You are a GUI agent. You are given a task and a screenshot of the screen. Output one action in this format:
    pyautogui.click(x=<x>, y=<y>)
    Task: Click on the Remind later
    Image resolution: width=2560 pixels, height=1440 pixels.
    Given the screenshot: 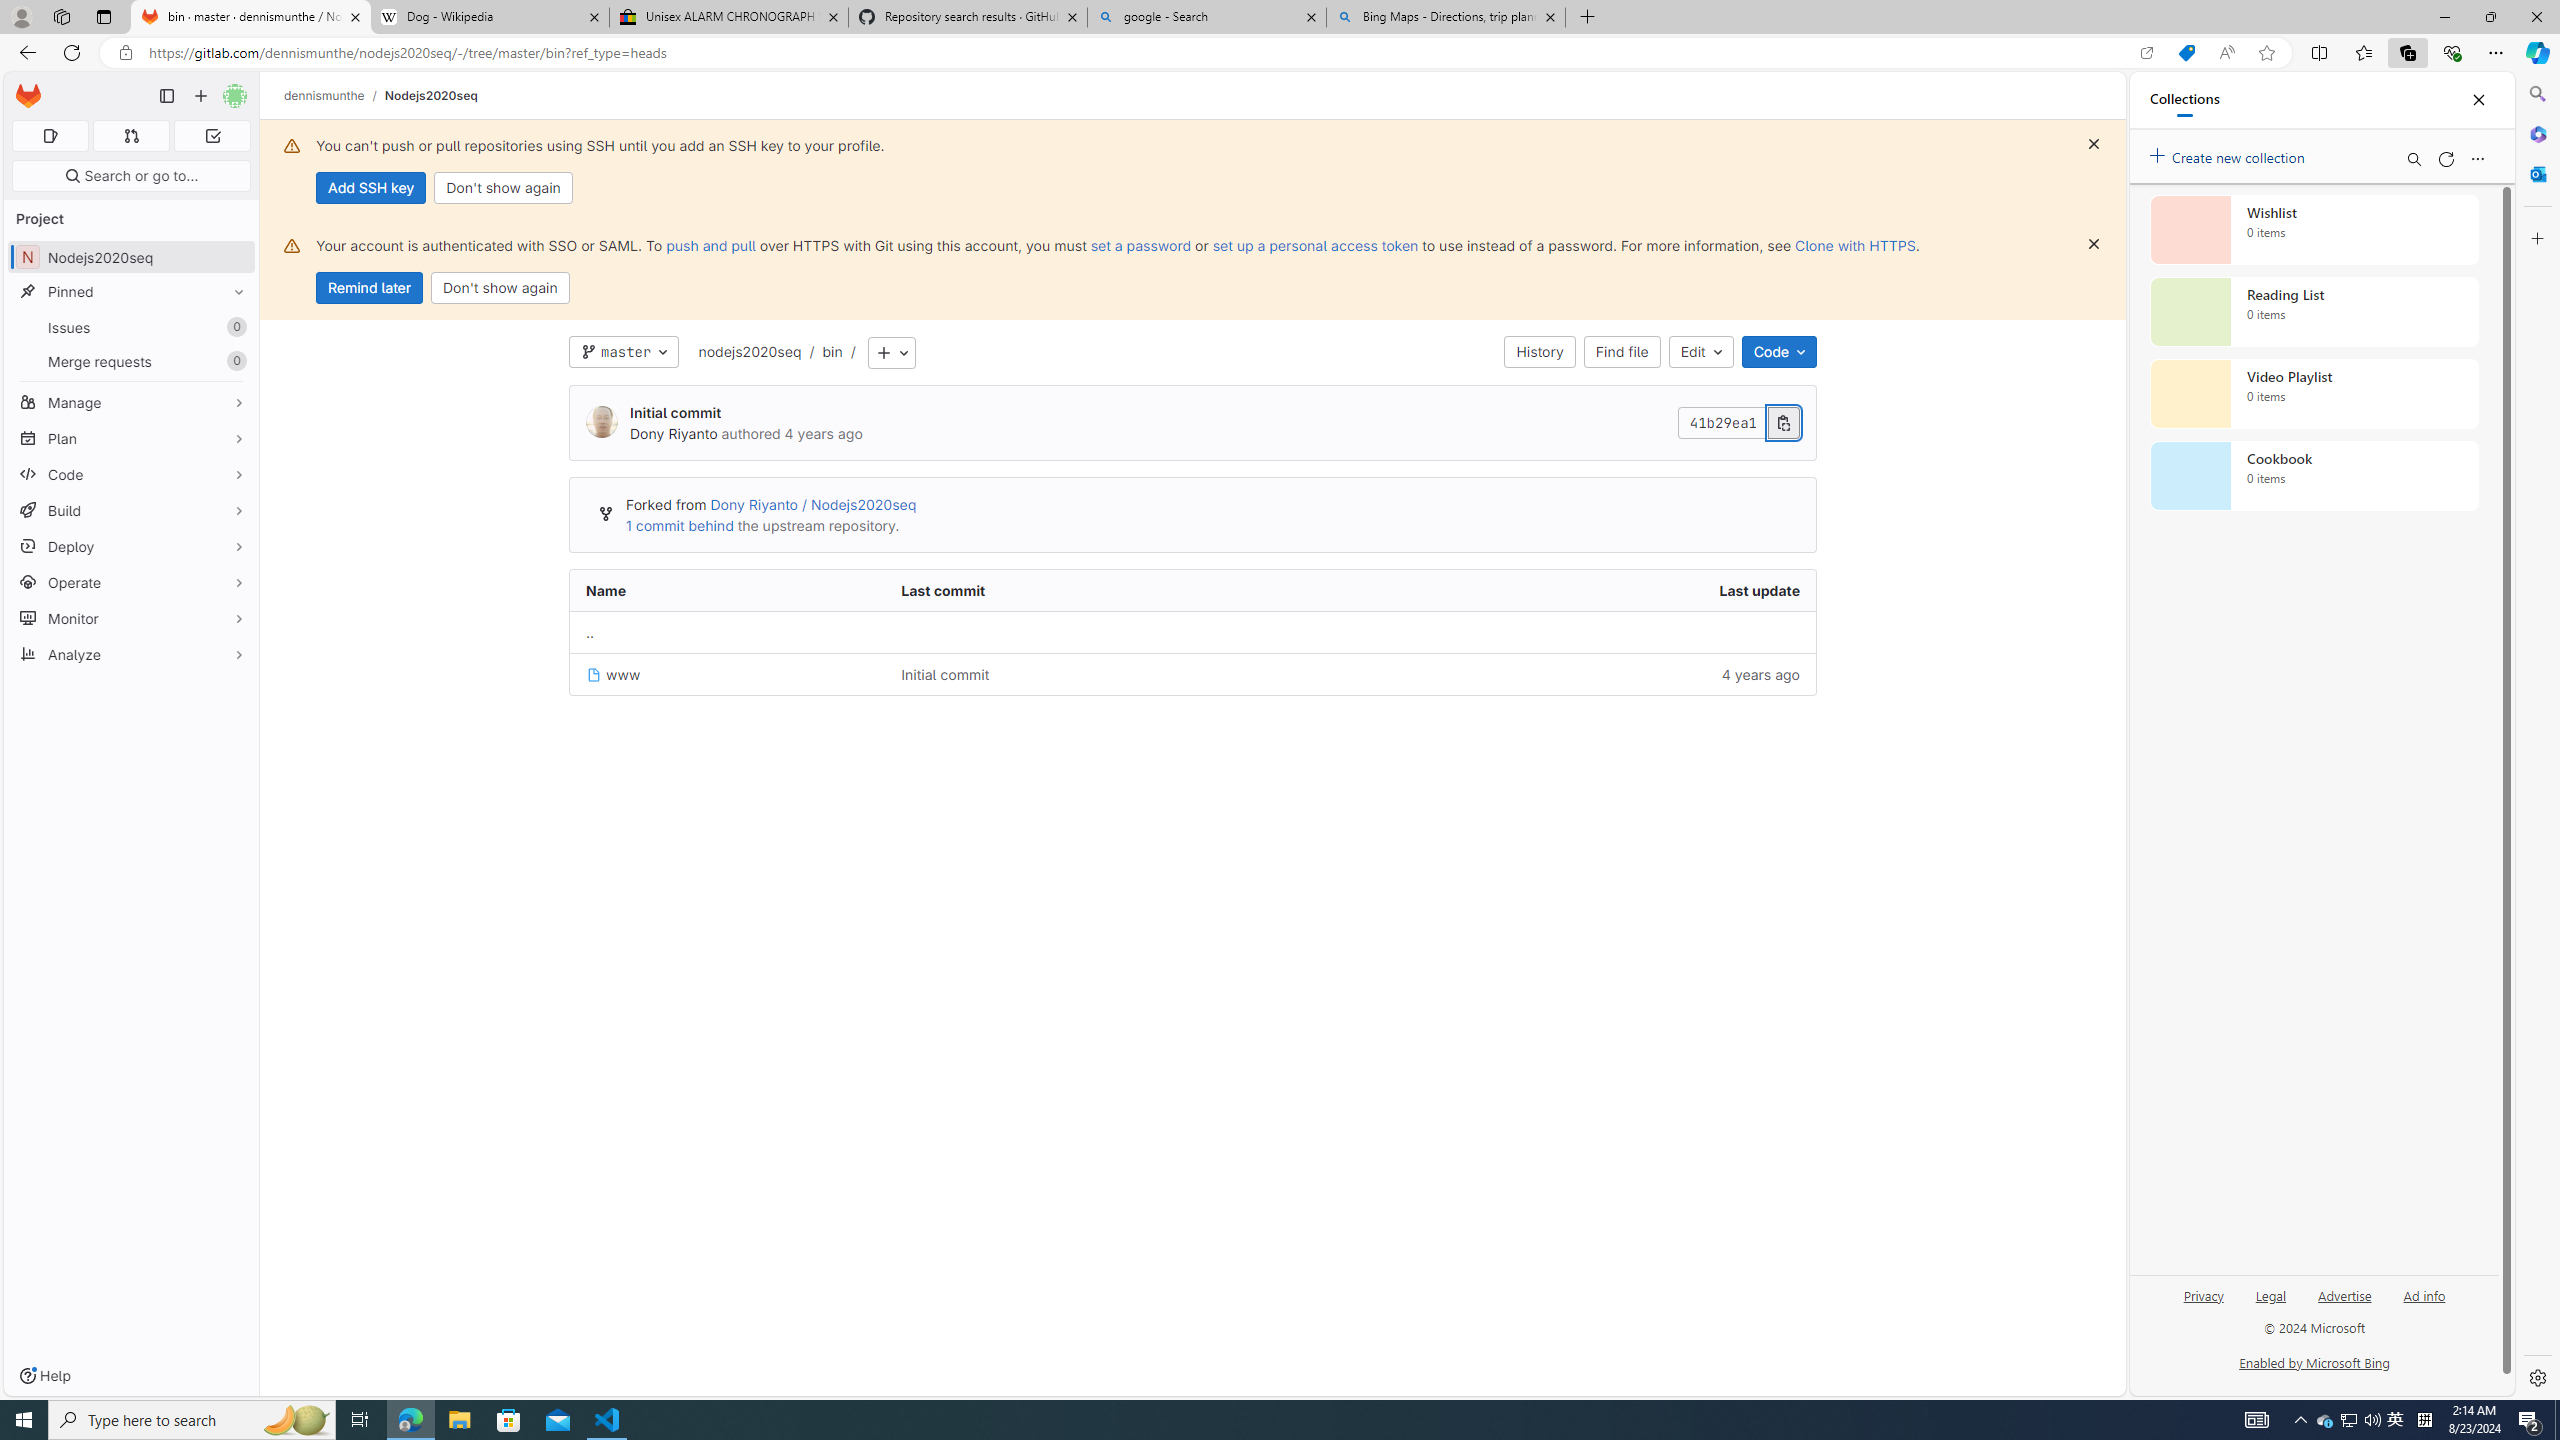 What is the action you would take?
    pyautogui.click(x=369, y=288)
    